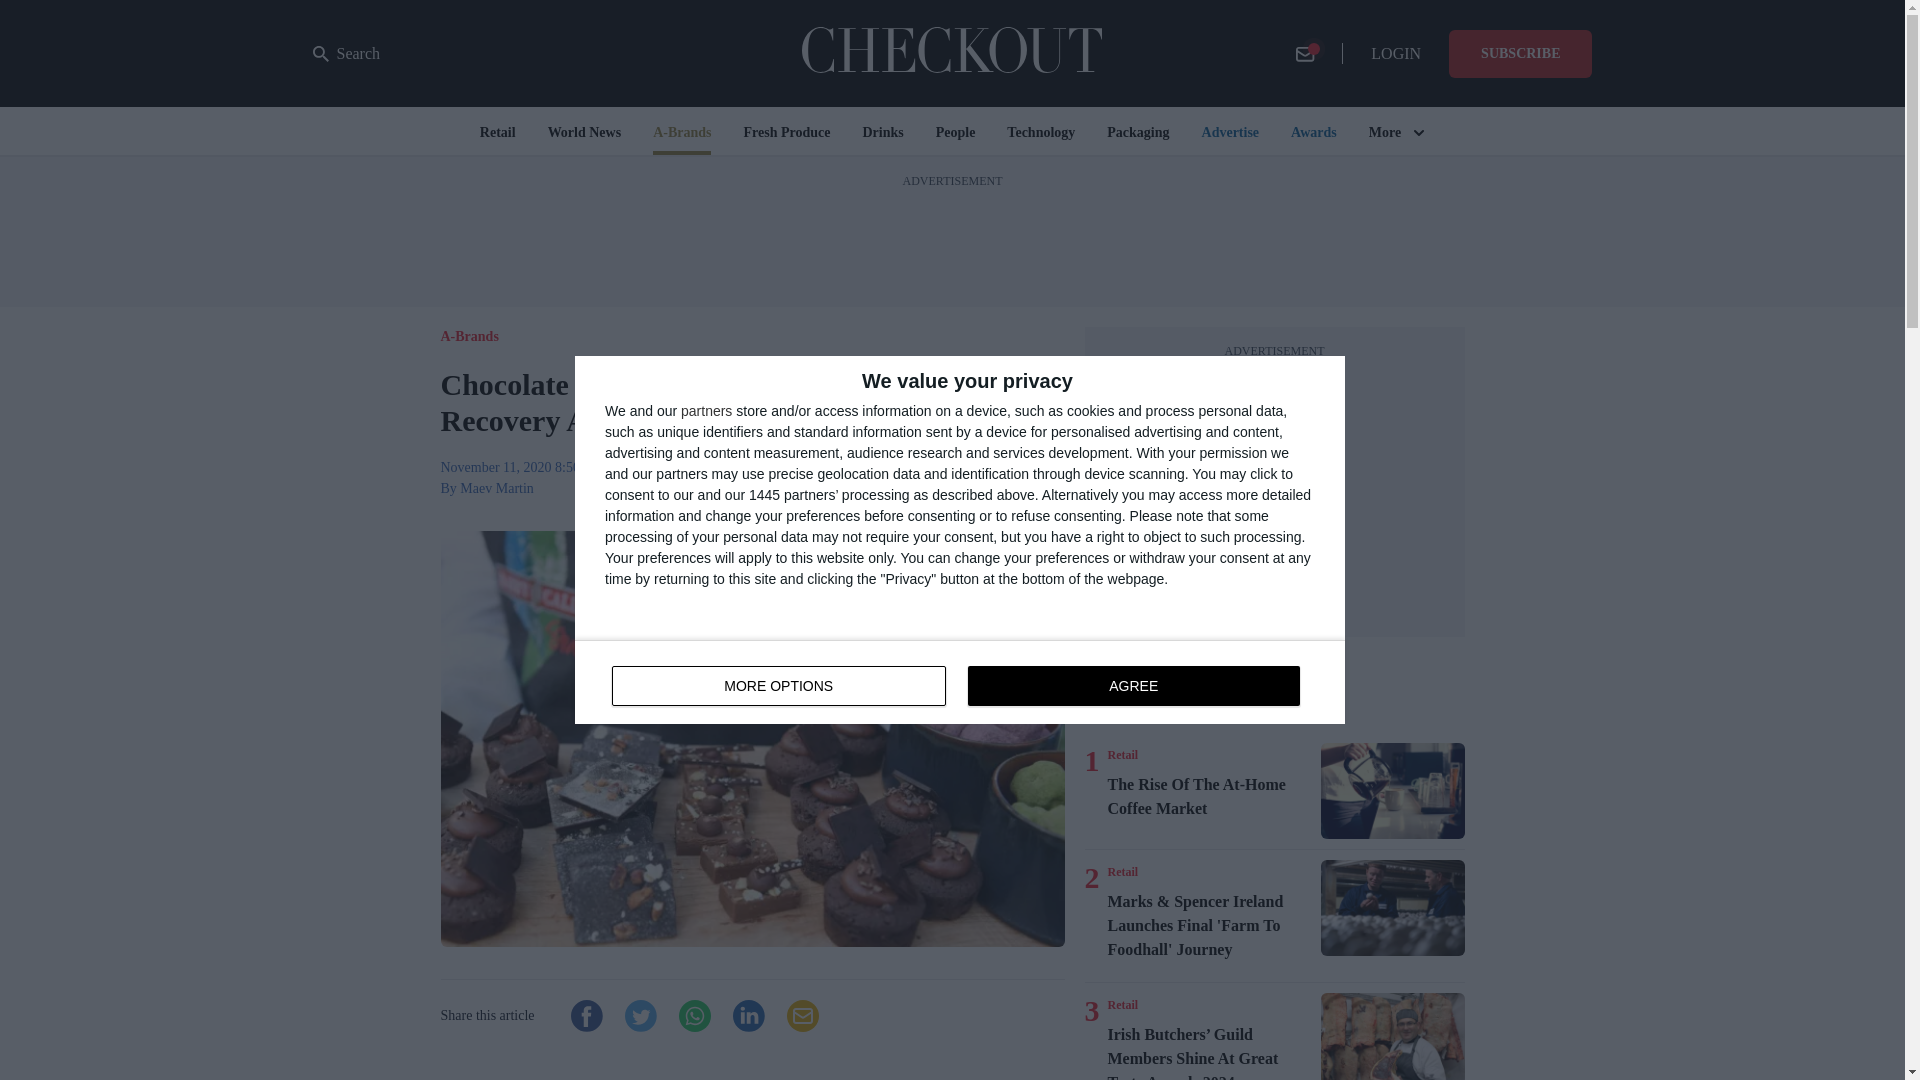 Image resolution: width=1920 pixels, height=1080 pixels. Describe the element at coordinates (960, 682) in the screenshot. I see `Retail` at that location.